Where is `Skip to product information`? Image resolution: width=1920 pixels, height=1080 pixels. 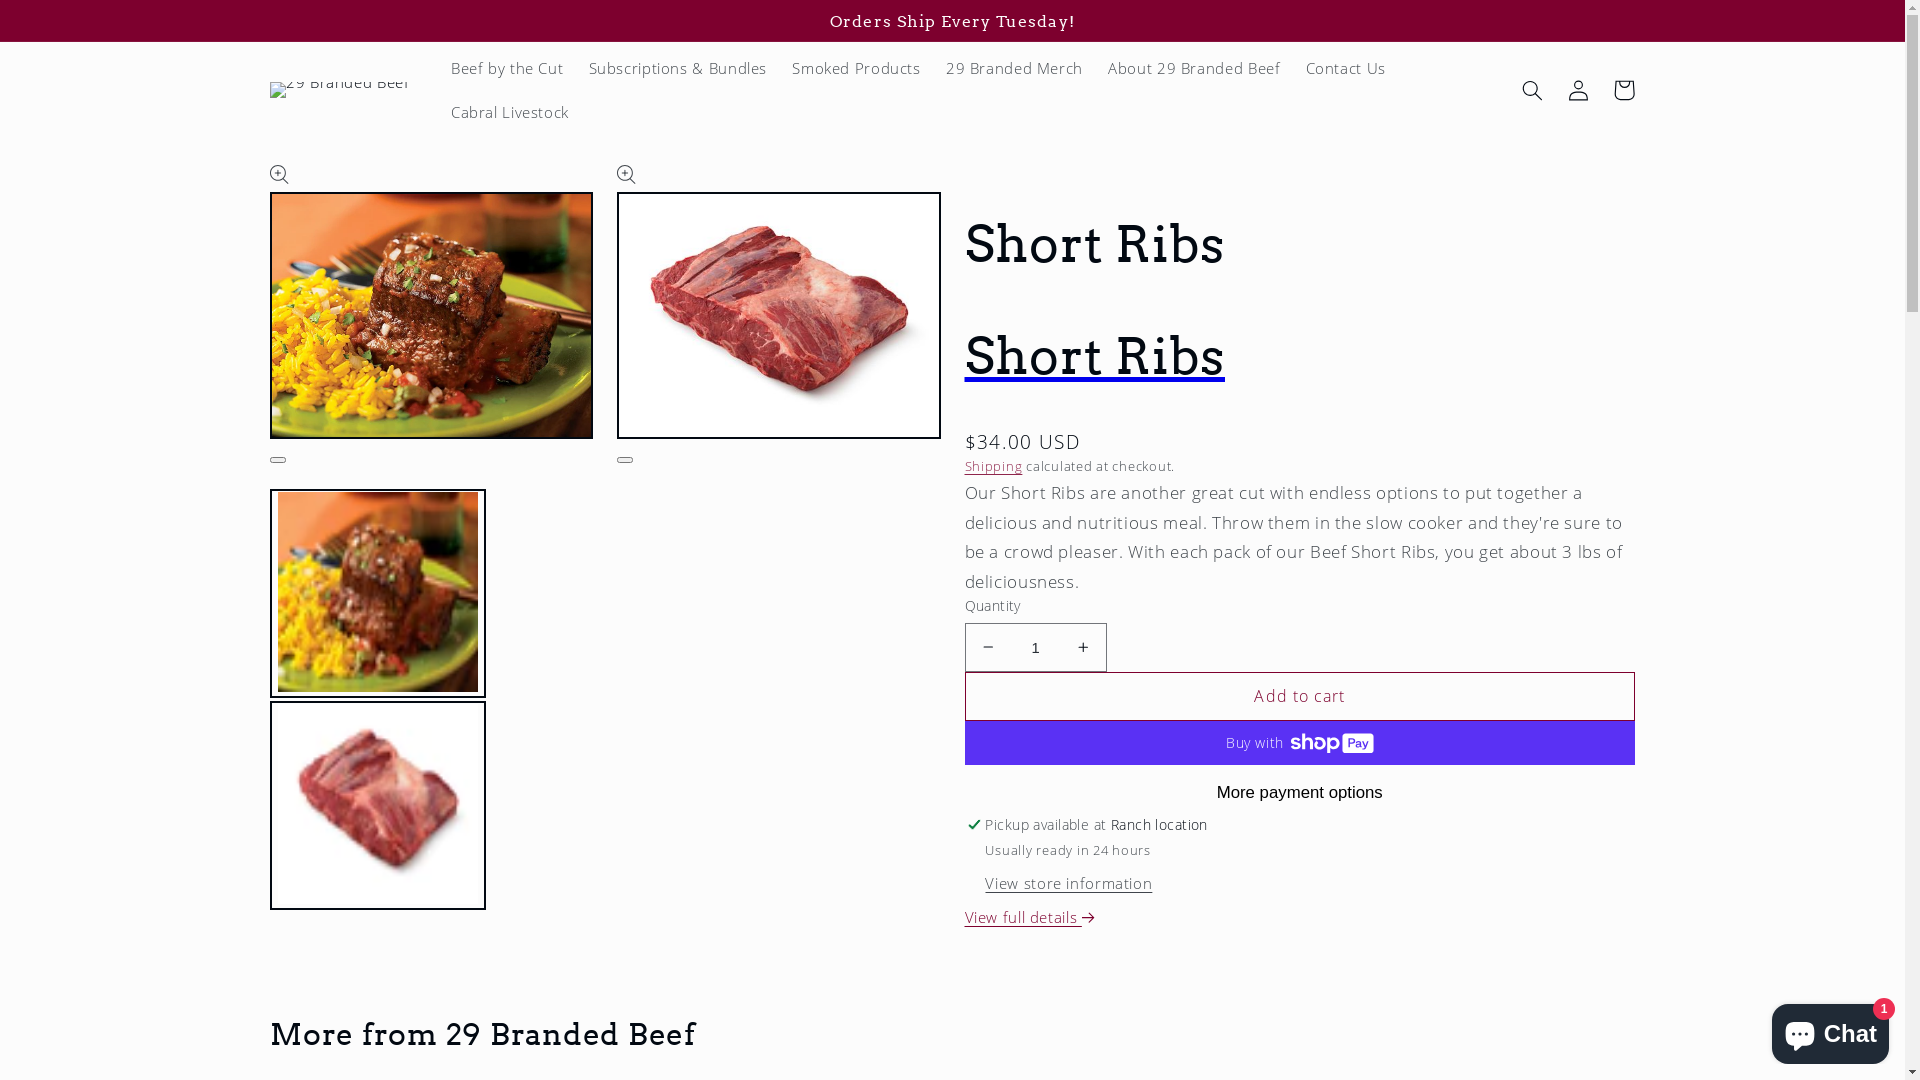 Skip to product information is located at coordinates (333, 186).